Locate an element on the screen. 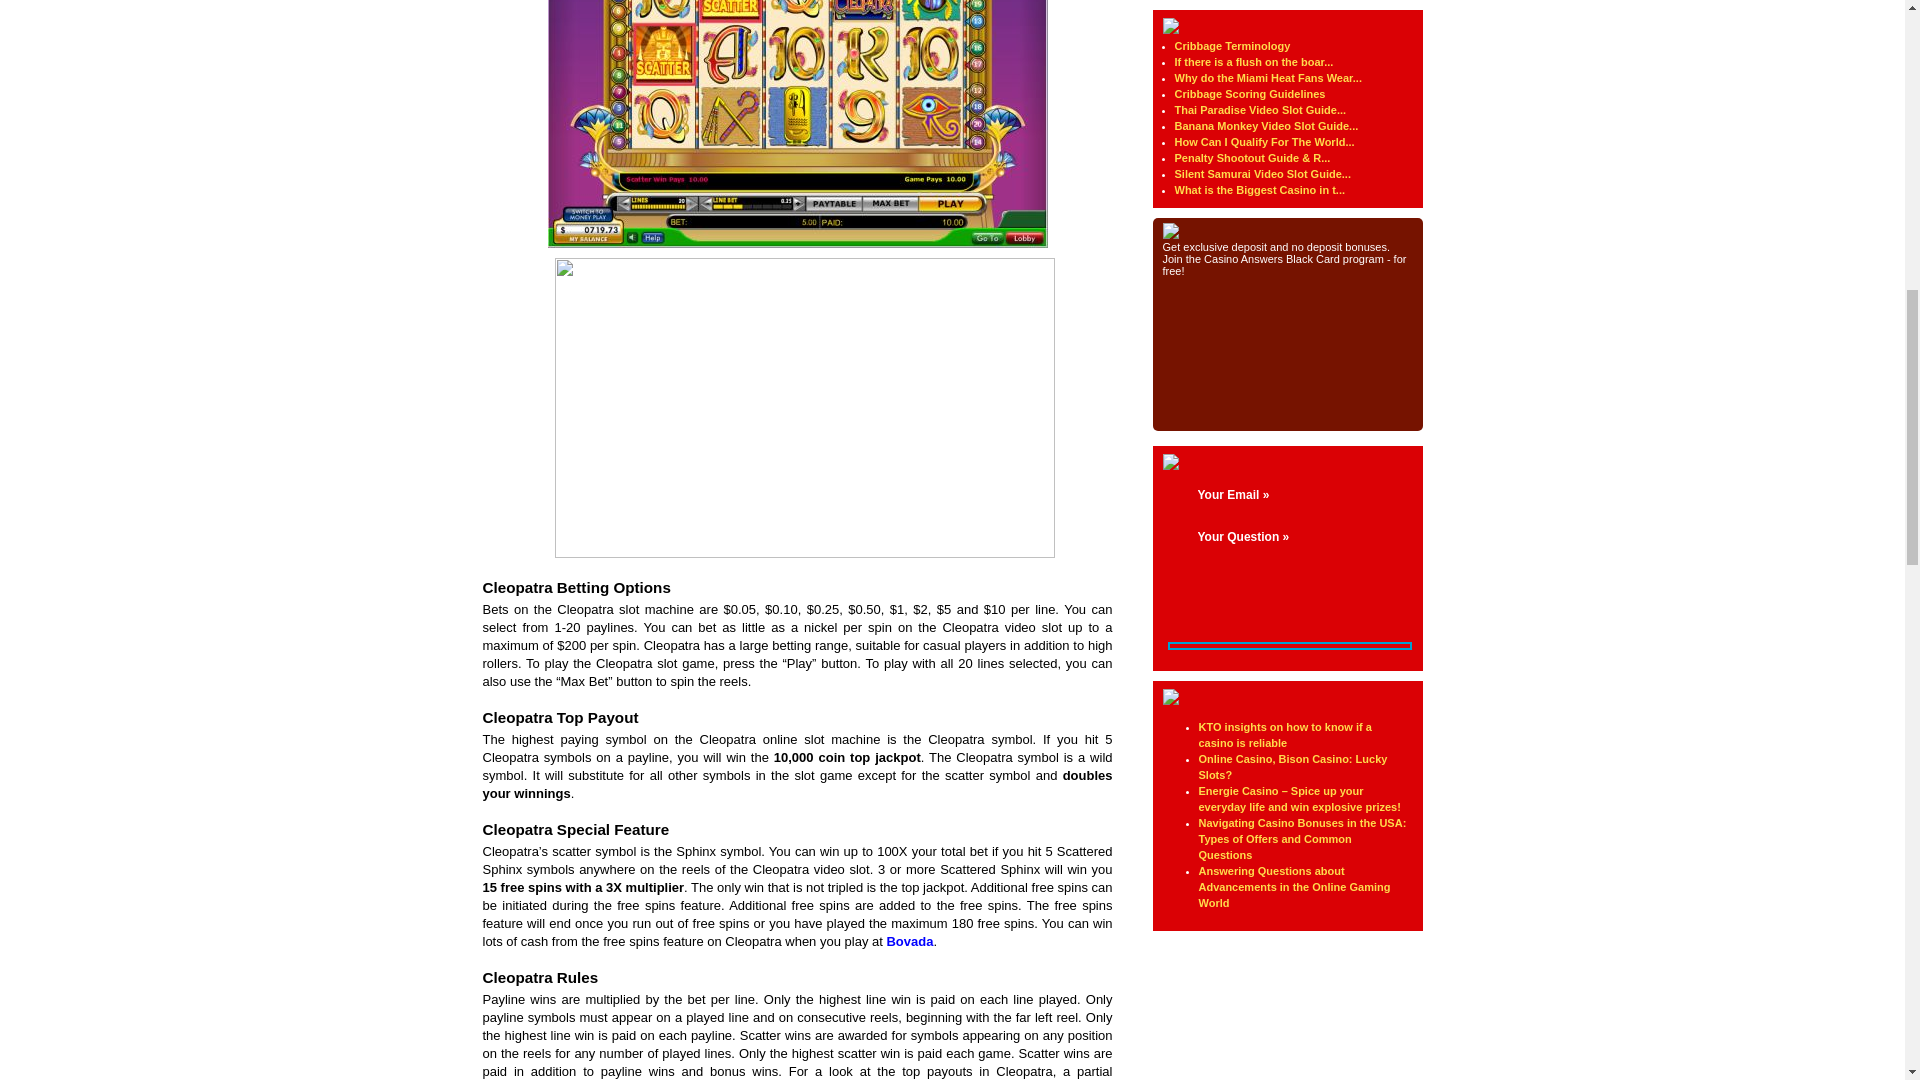  How Can I Qualify For The World Series of Poker Main Event? is located at coordinates (1263, 142).